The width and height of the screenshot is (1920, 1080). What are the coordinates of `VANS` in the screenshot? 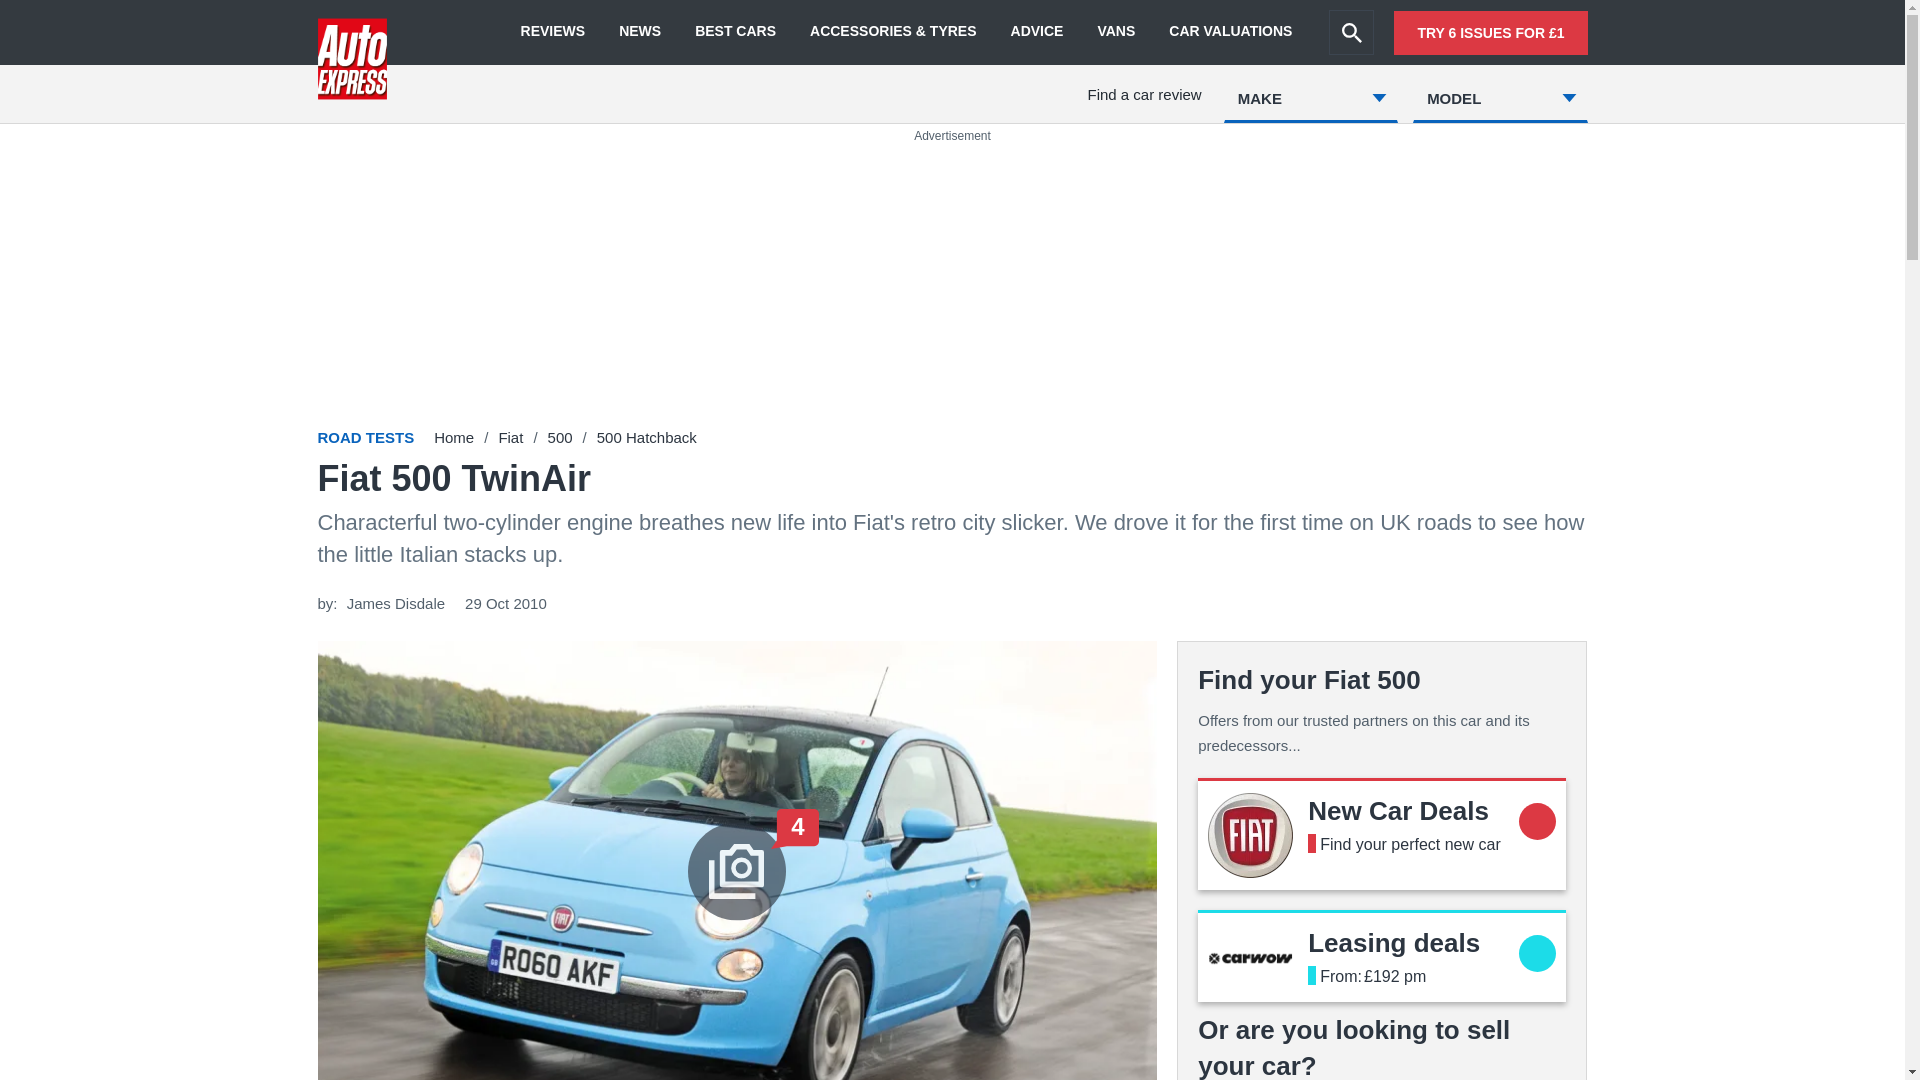 It's located at (646, 437).